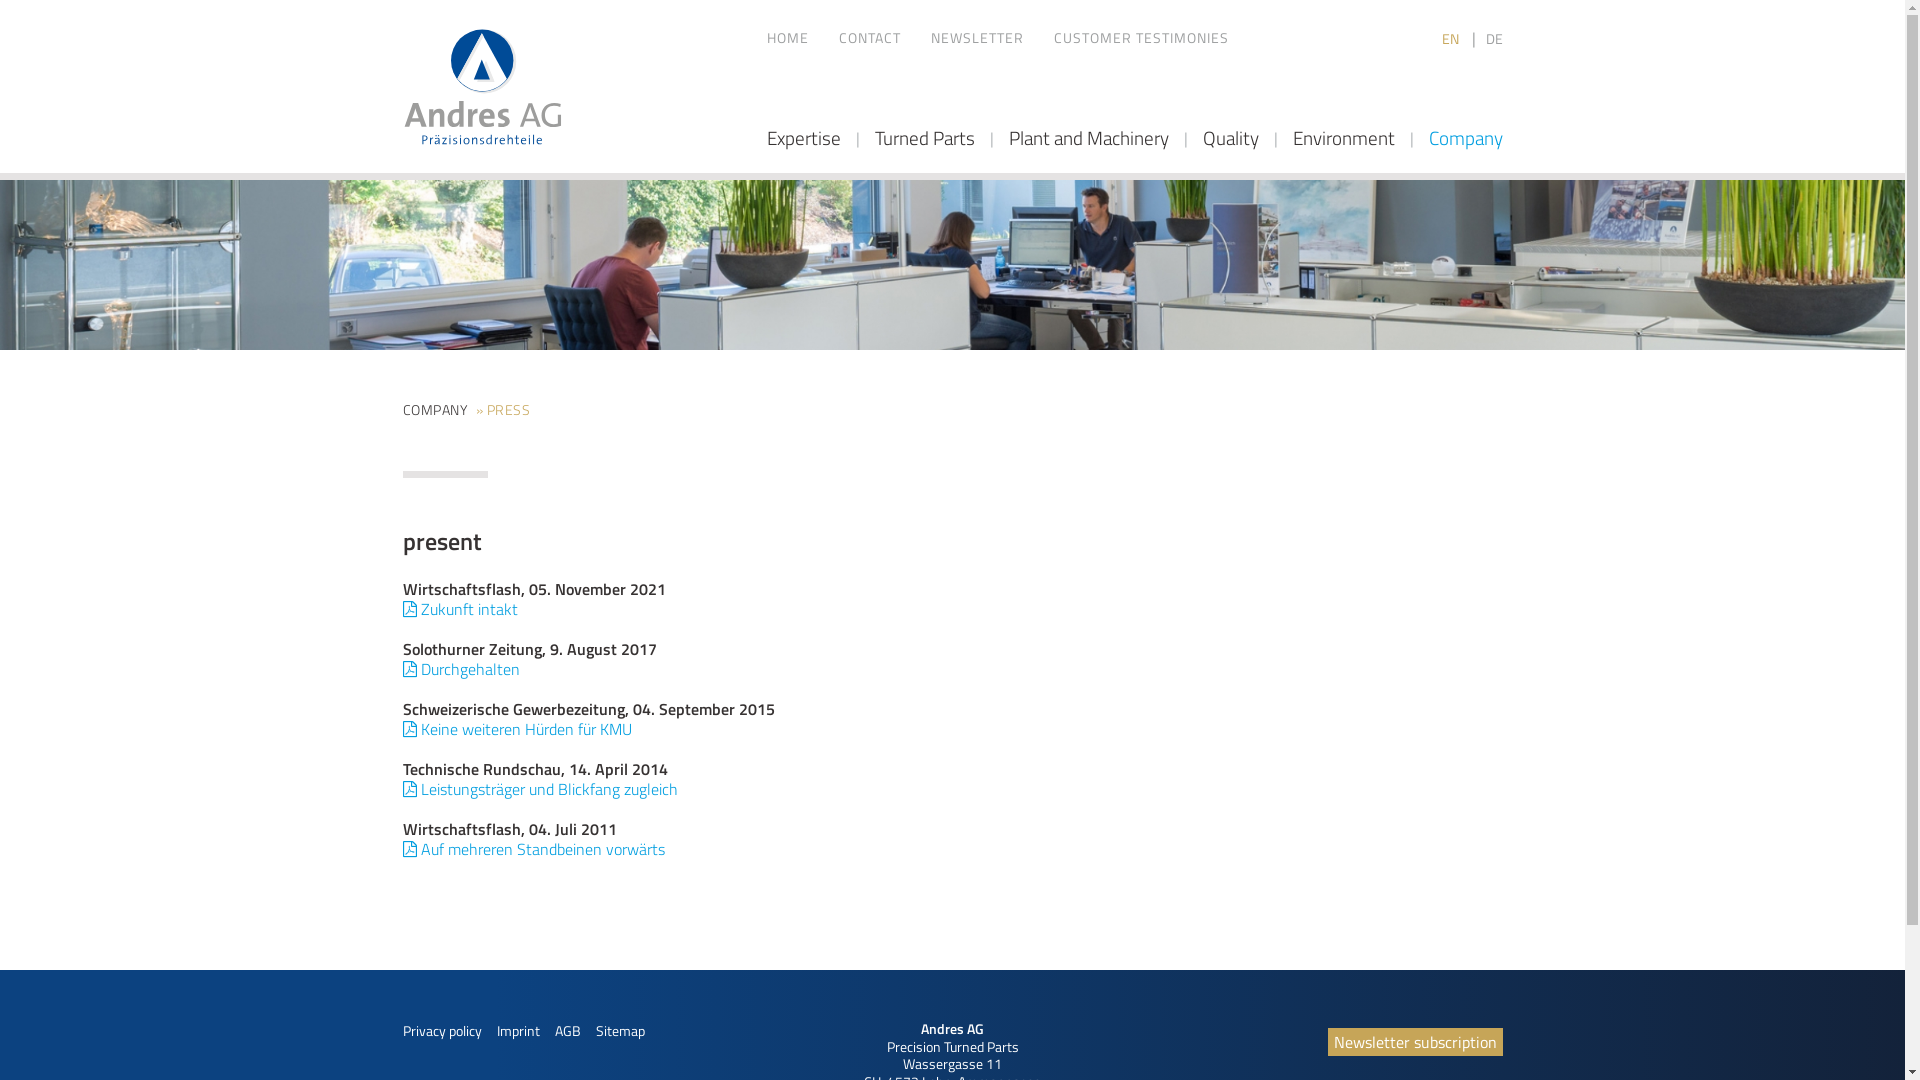  I want to click on Plant and Machinery, so click(1088, 138).